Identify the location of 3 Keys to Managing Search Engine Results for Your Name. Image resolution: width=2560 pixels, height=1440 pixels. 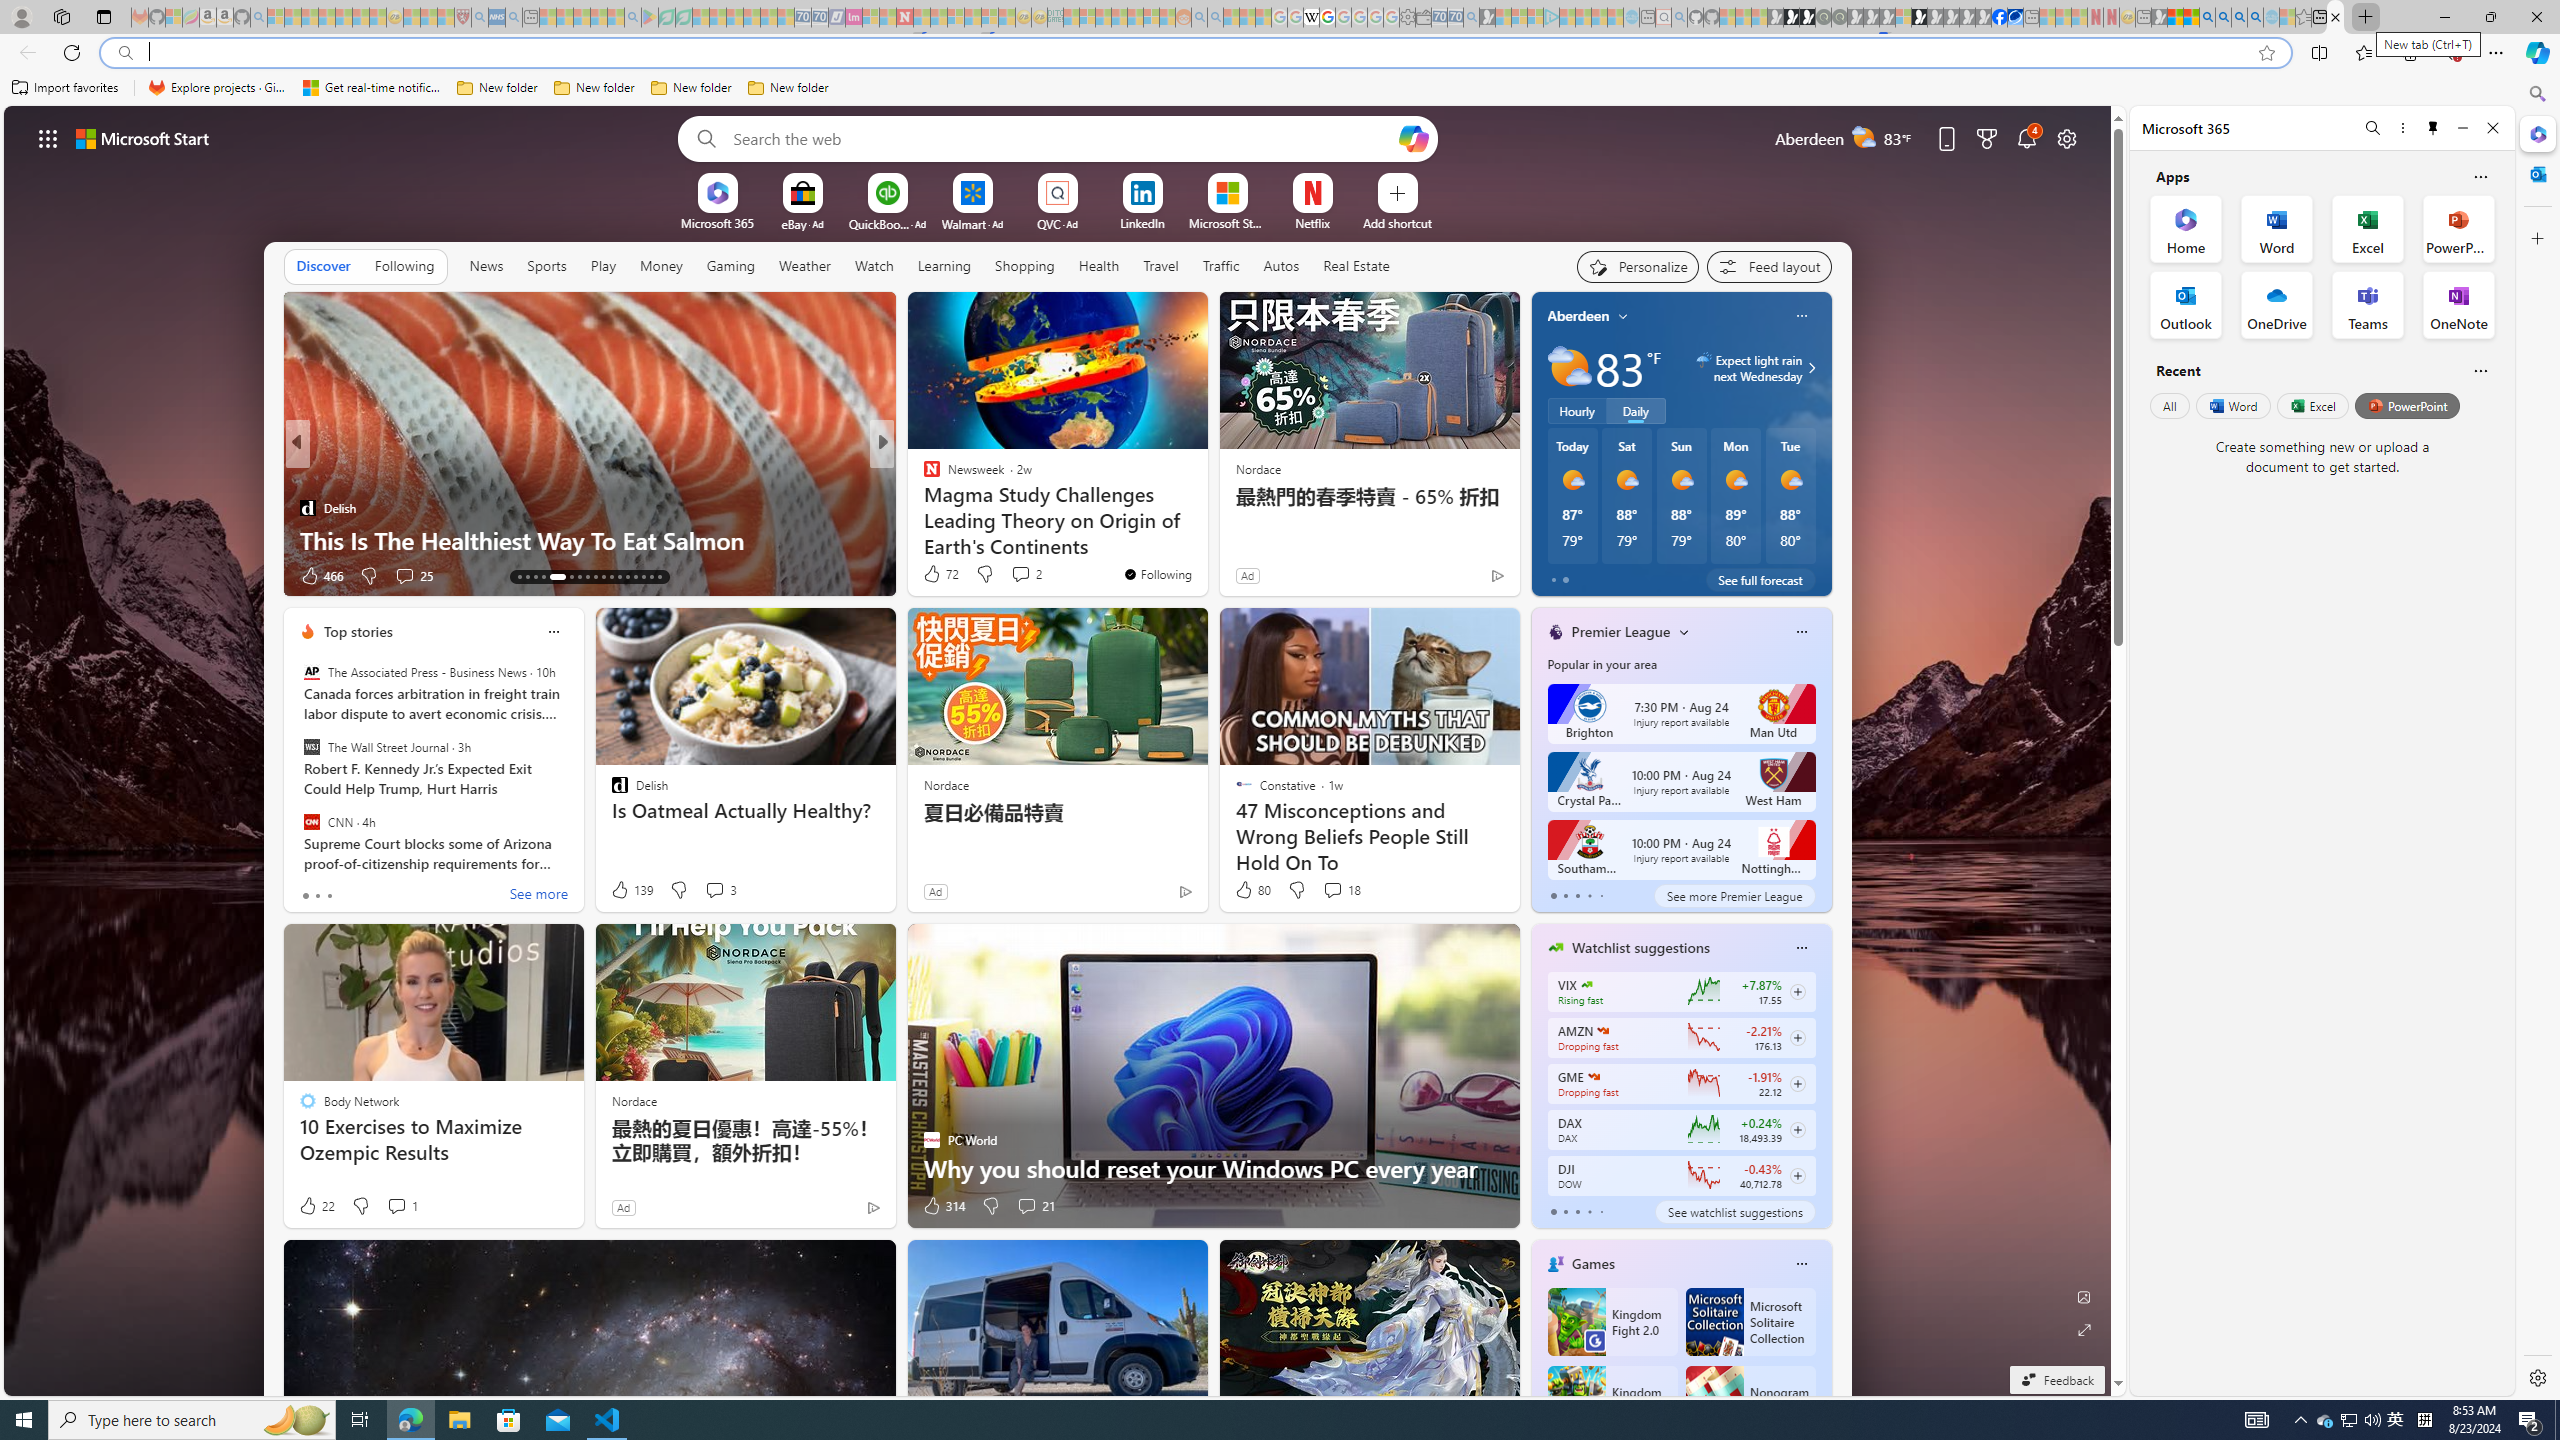
(1204, 524).